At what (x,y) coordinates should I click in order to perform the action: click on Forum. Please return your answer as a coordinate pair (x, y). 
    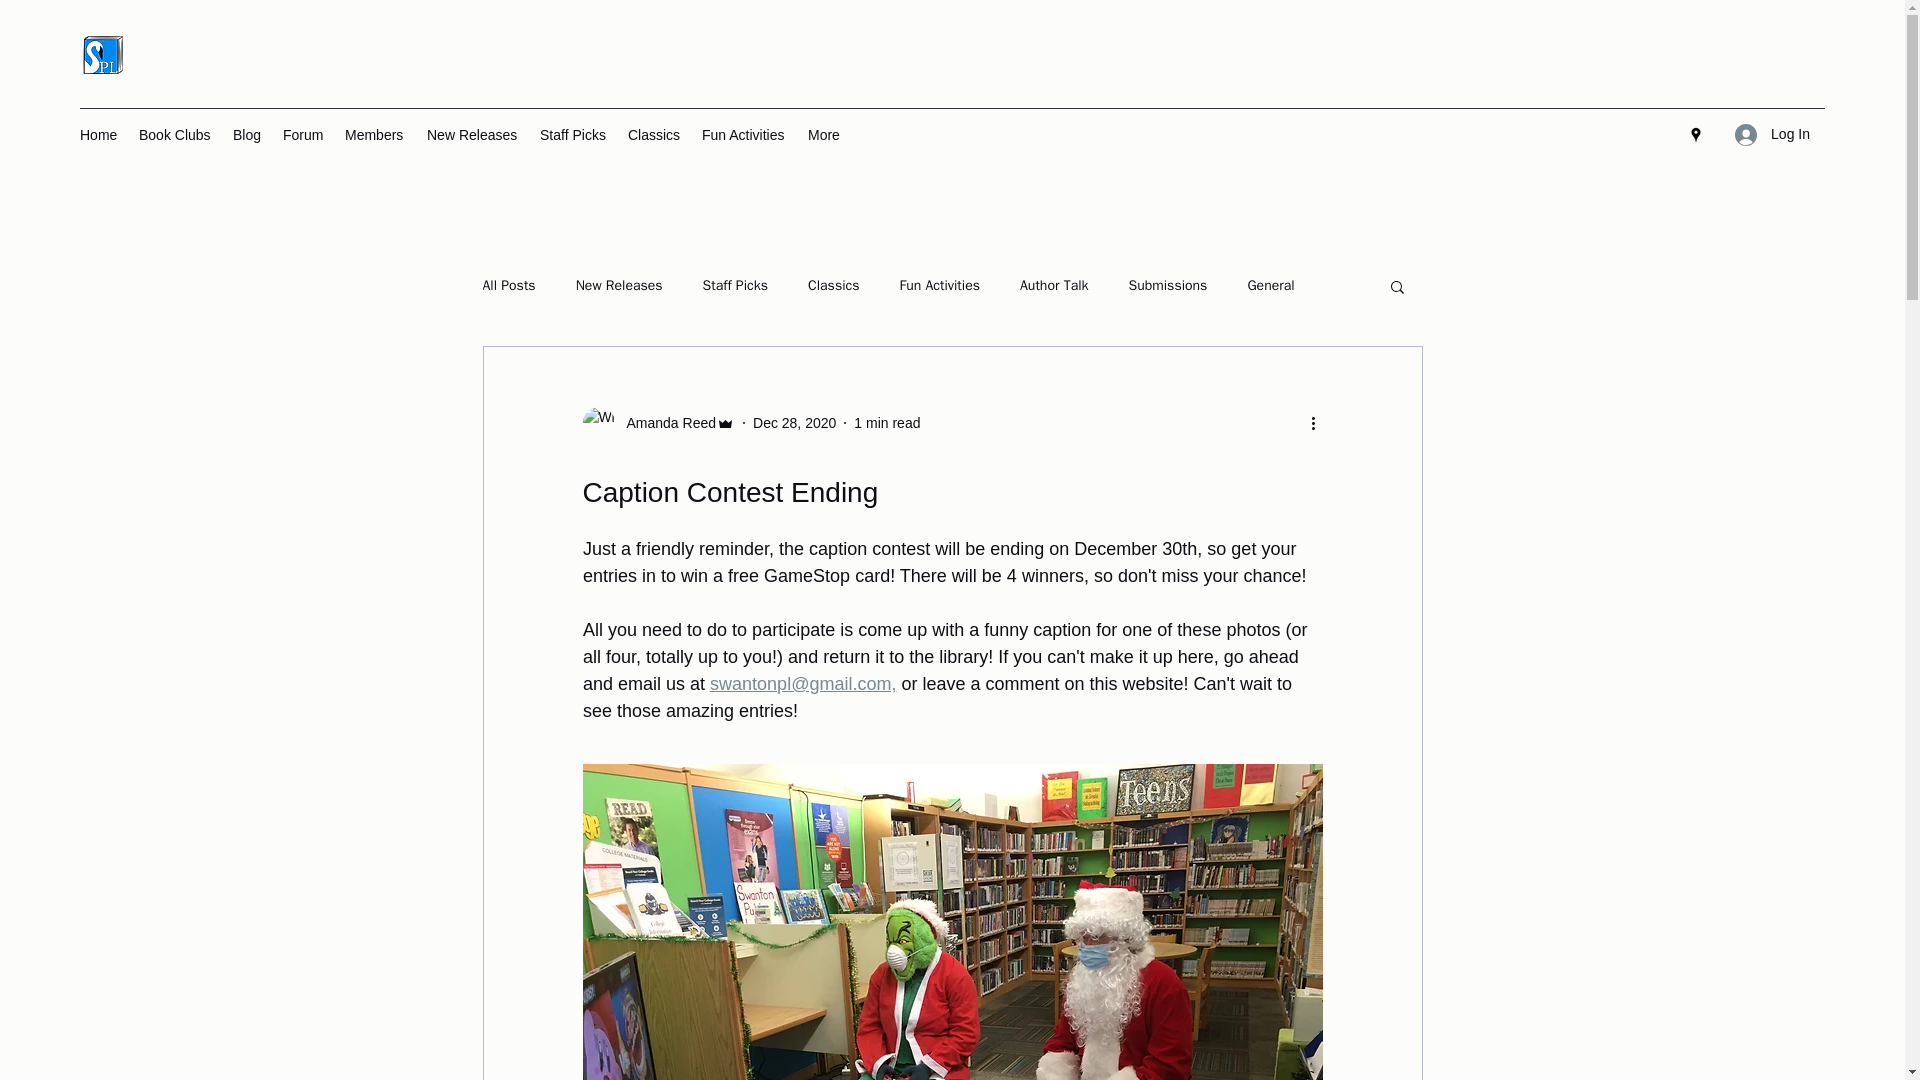
    Looking at the image, I should click on (303, 134).